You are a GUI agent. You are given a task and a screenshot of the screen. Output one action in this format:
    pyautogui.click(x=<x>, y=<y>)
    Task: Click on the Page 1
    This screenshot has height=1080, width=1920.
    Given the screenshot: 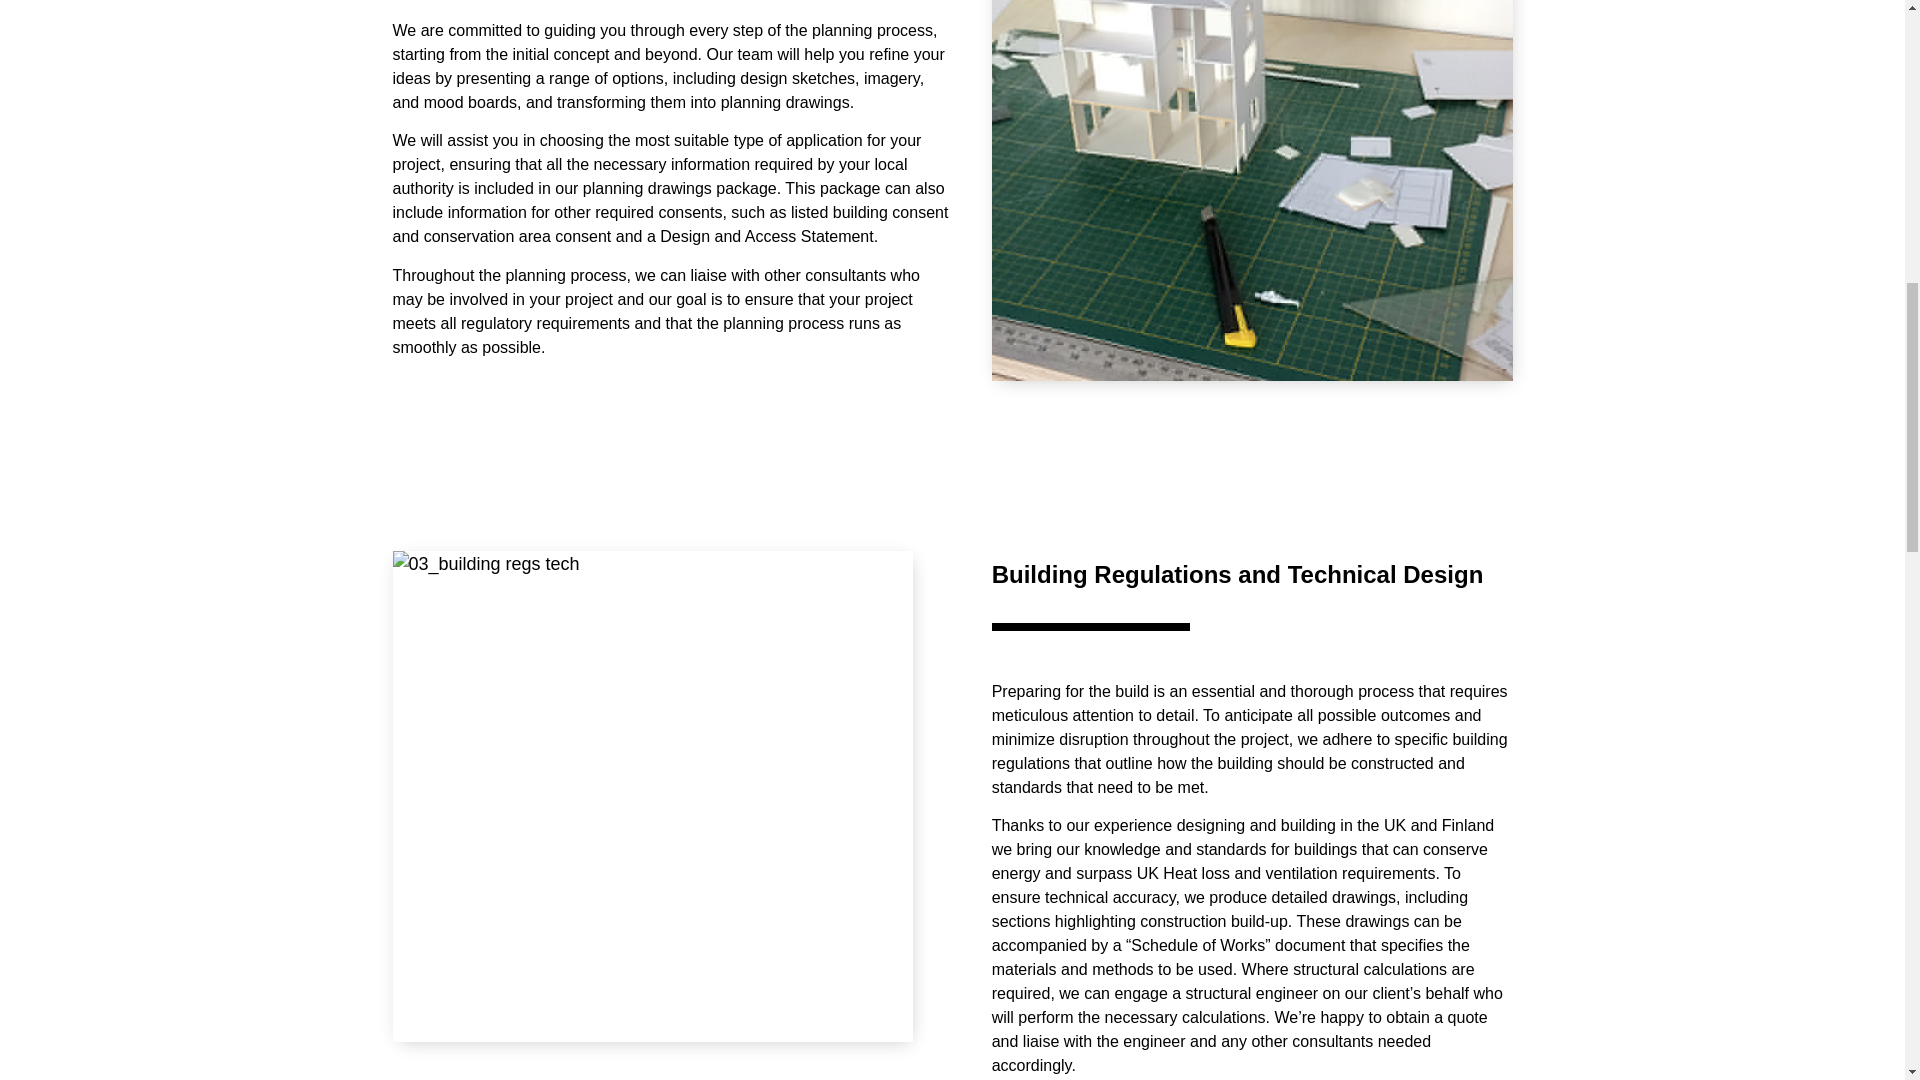 What is the action you would take?
    pyautogui.click(x=1252, y=574)
    